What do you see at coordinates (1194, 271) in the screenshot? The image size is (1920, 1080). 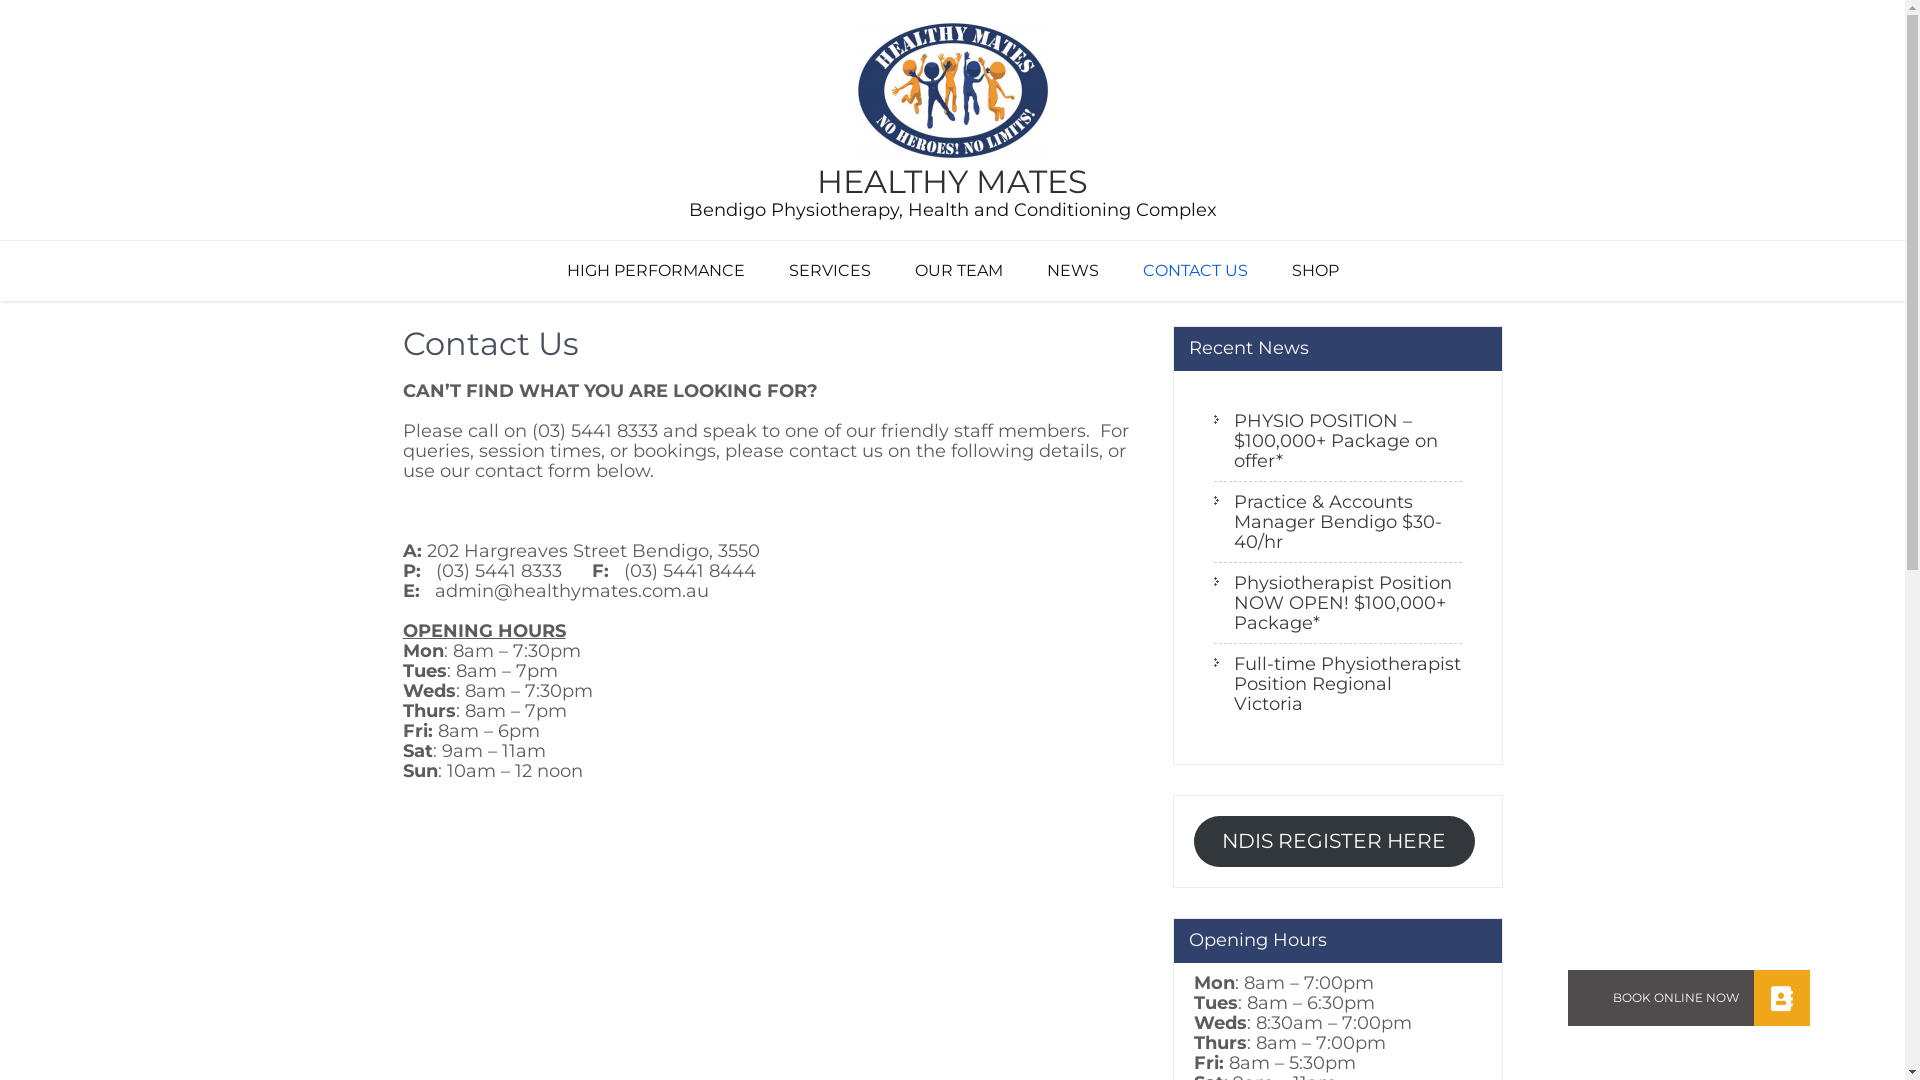 I see `CONTACT US` at bounding box center [1194, 271].